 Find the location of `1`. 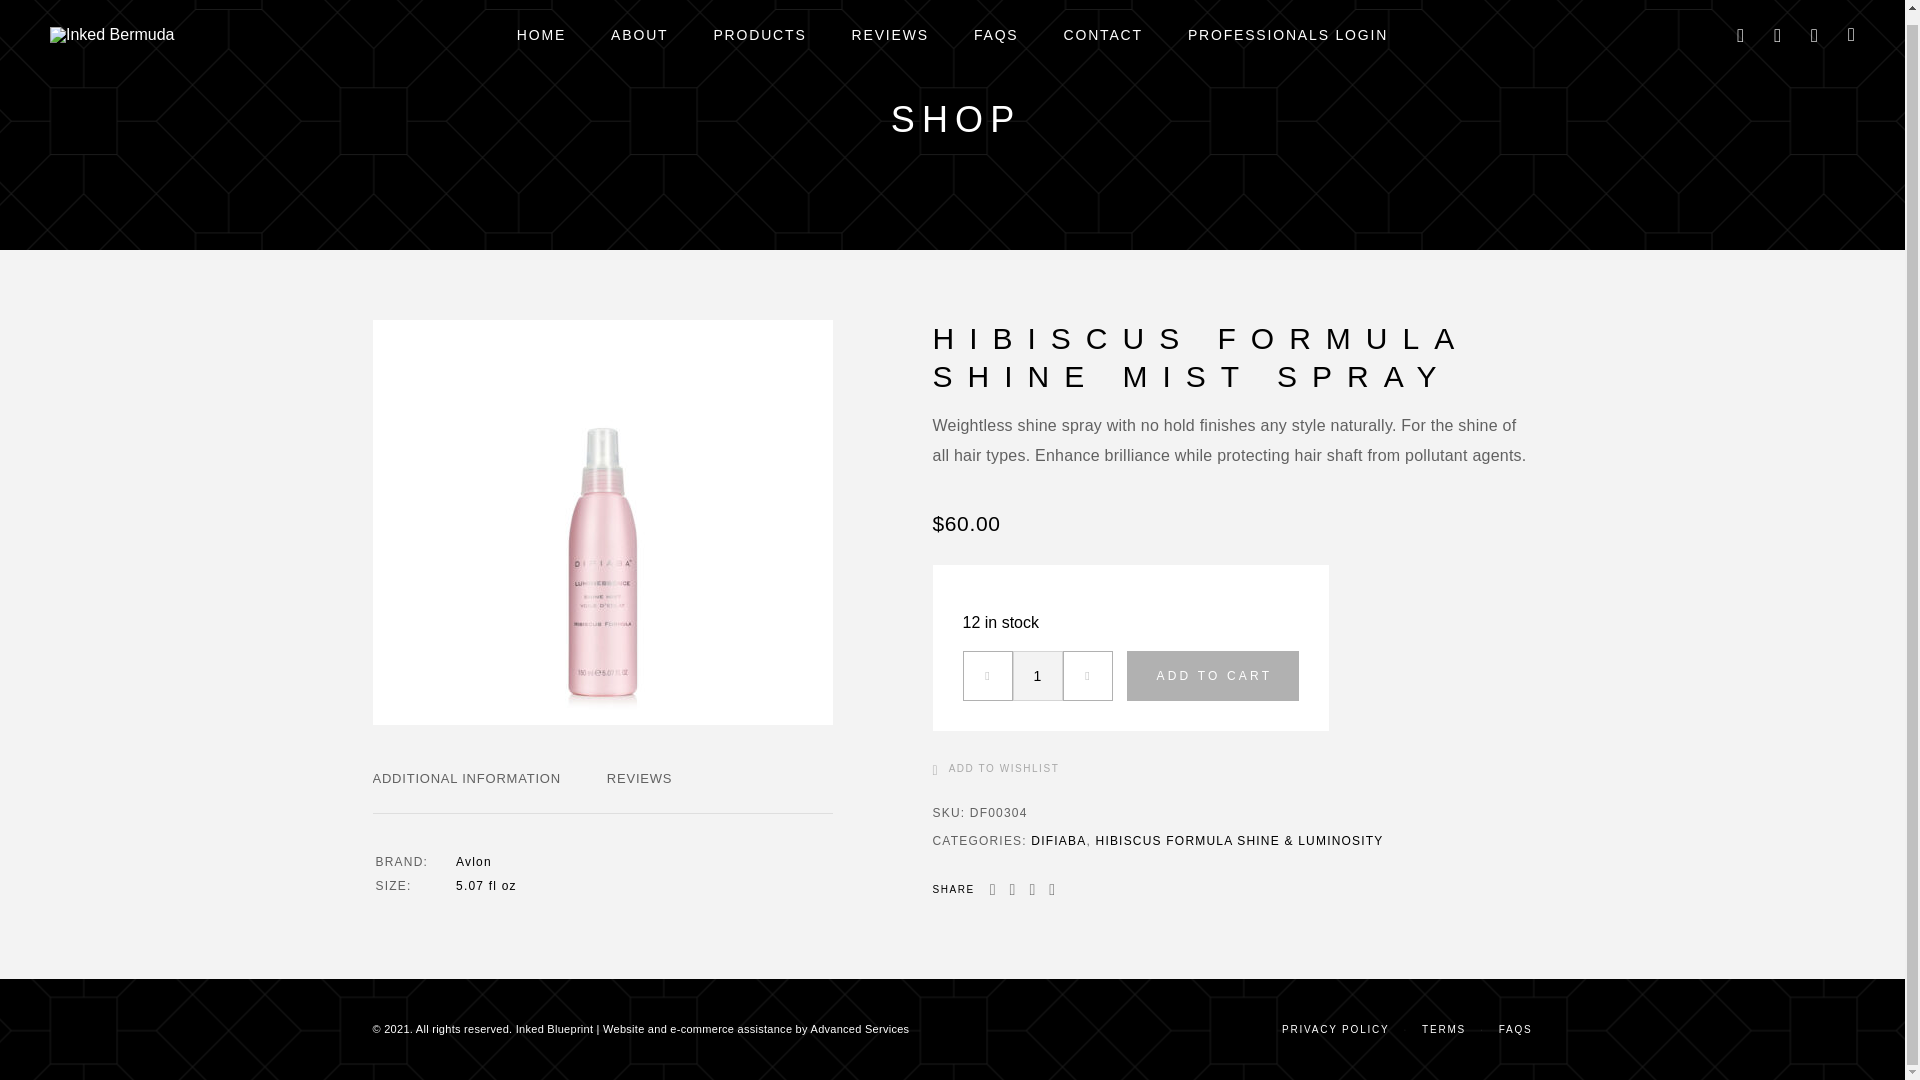

1 is located at coordinates (1036, 676).